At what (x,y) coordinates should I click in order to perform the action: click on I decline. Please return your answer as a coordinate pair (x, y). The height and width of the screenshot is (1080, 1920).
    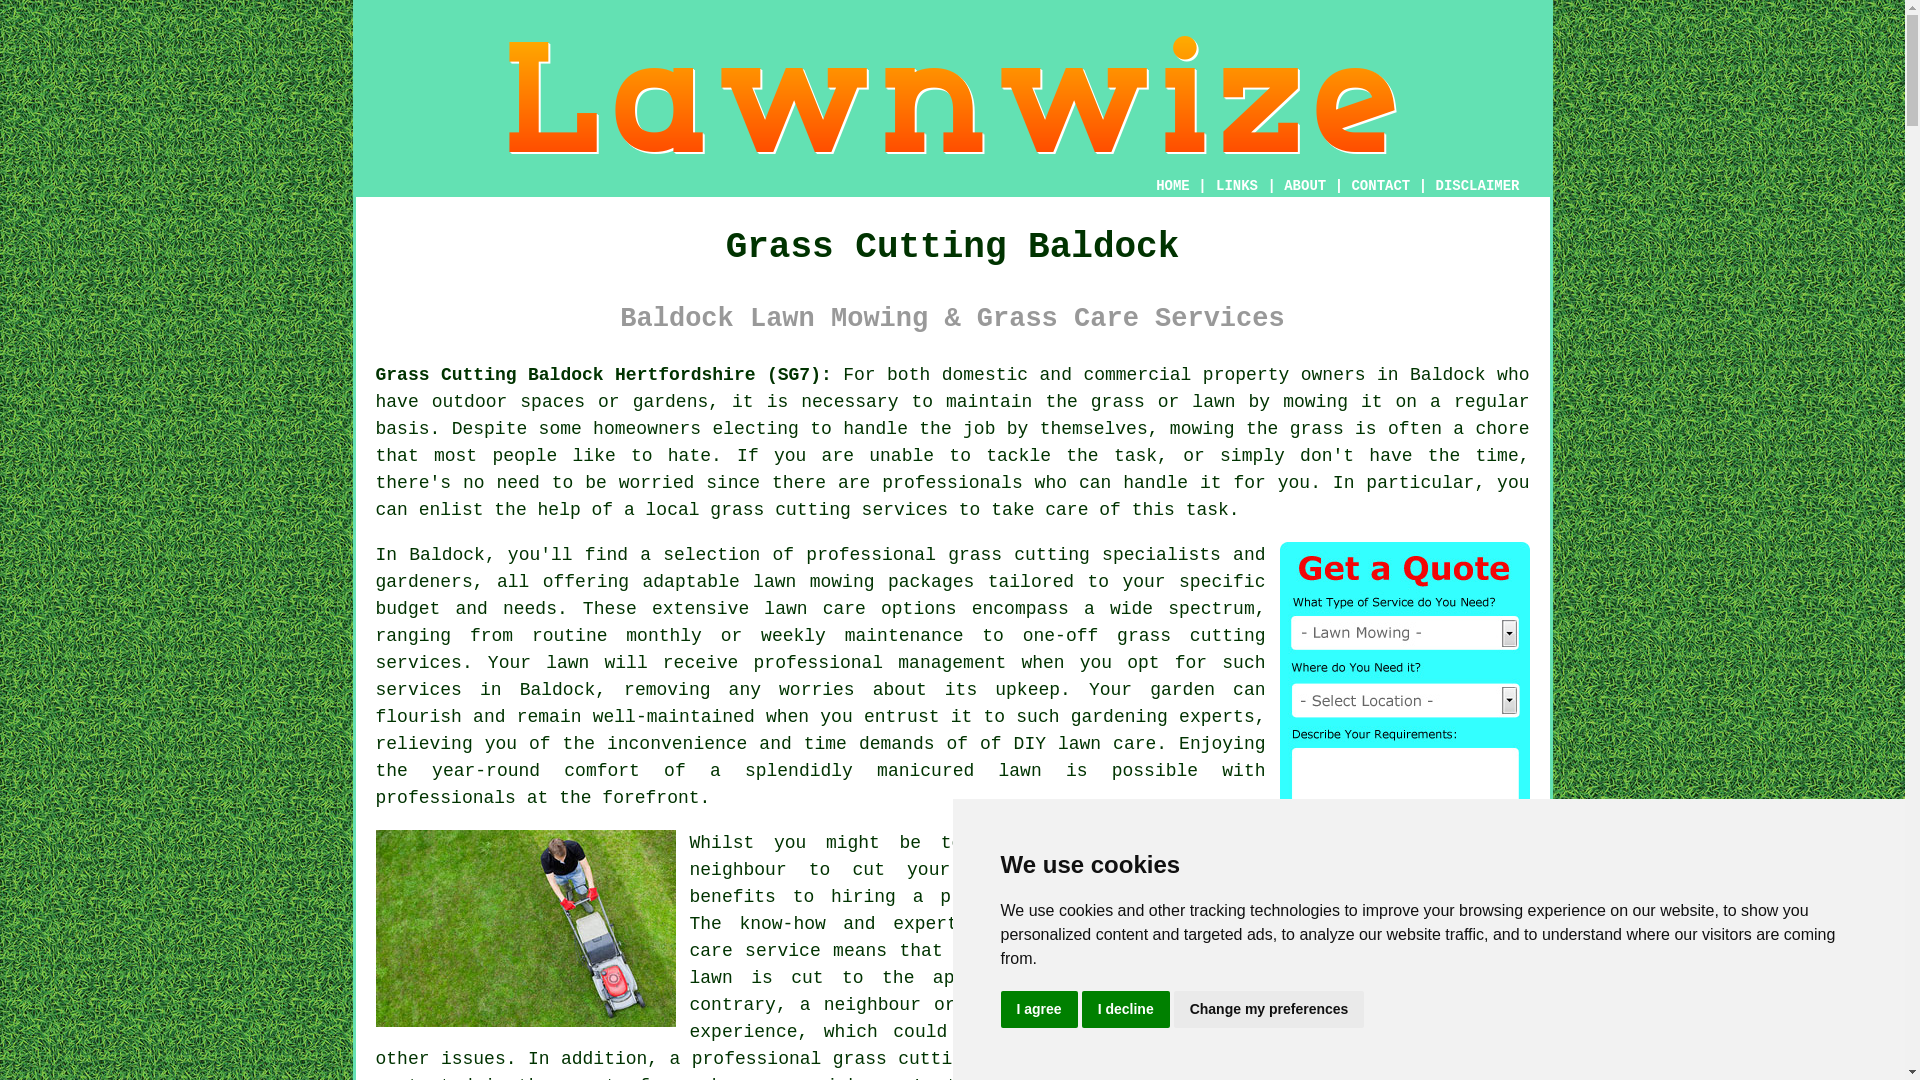
    Looking at the image, I should click on (1126, 1010).